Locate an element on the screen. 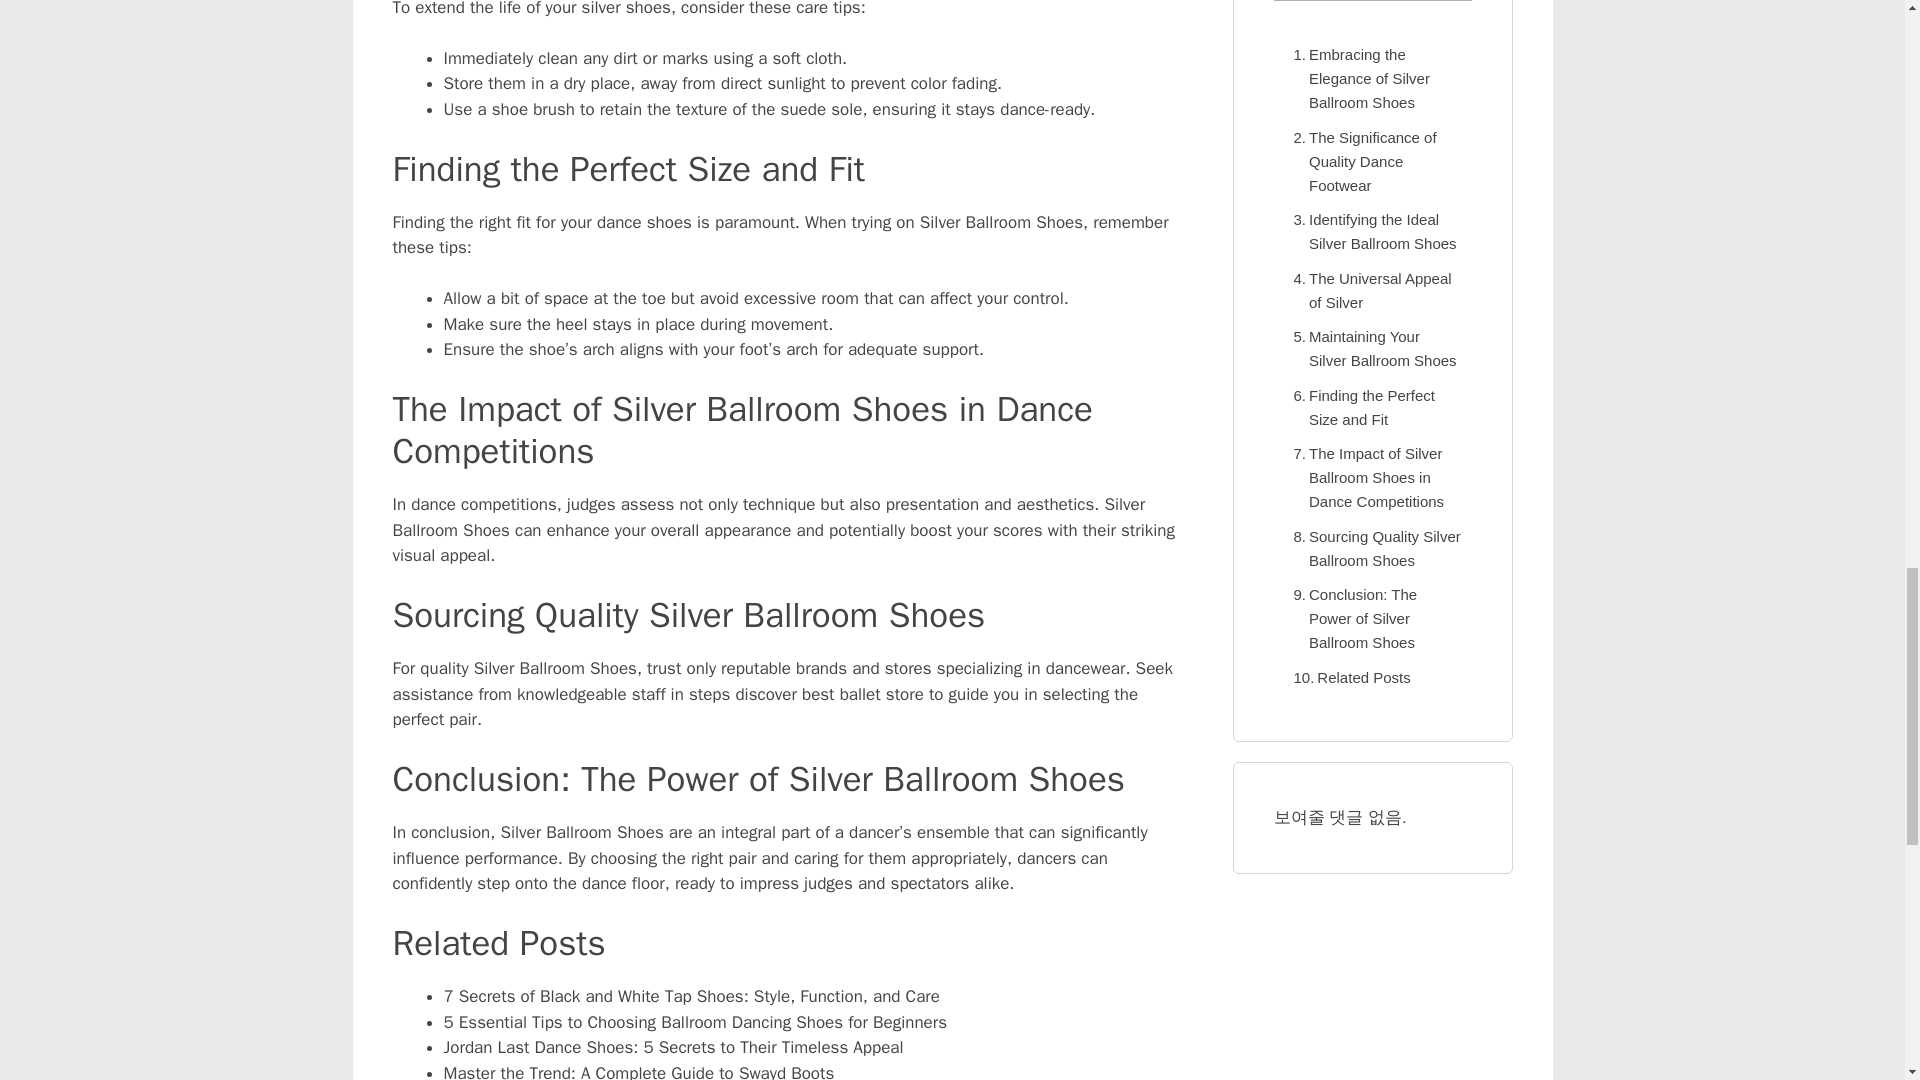 The width and height of the screenshot is (1920, 1080). The Significance of Quality Dance Footwear is located at coordinates (1372, 162).